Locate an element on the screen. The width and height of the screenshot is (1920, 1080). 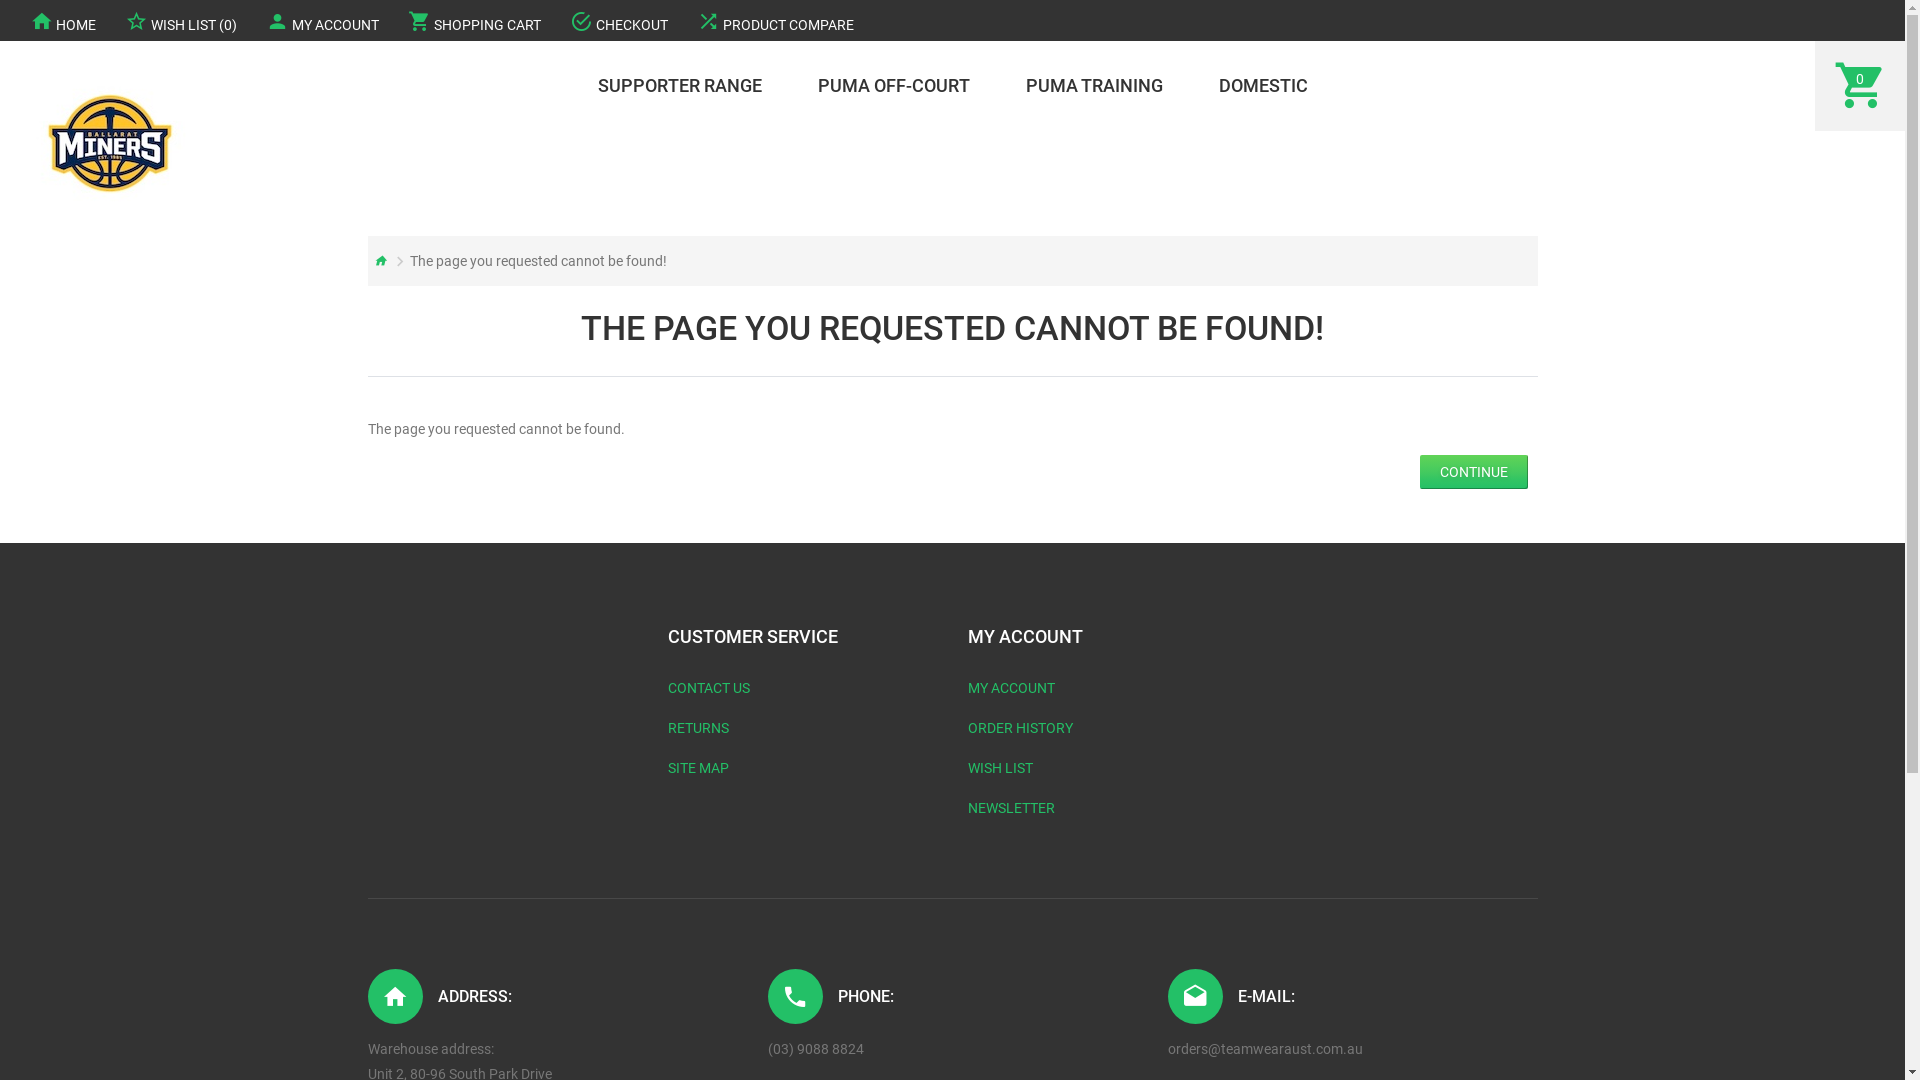
orders@teamwearaust.com.au is located at coordinates (1266, 1050).